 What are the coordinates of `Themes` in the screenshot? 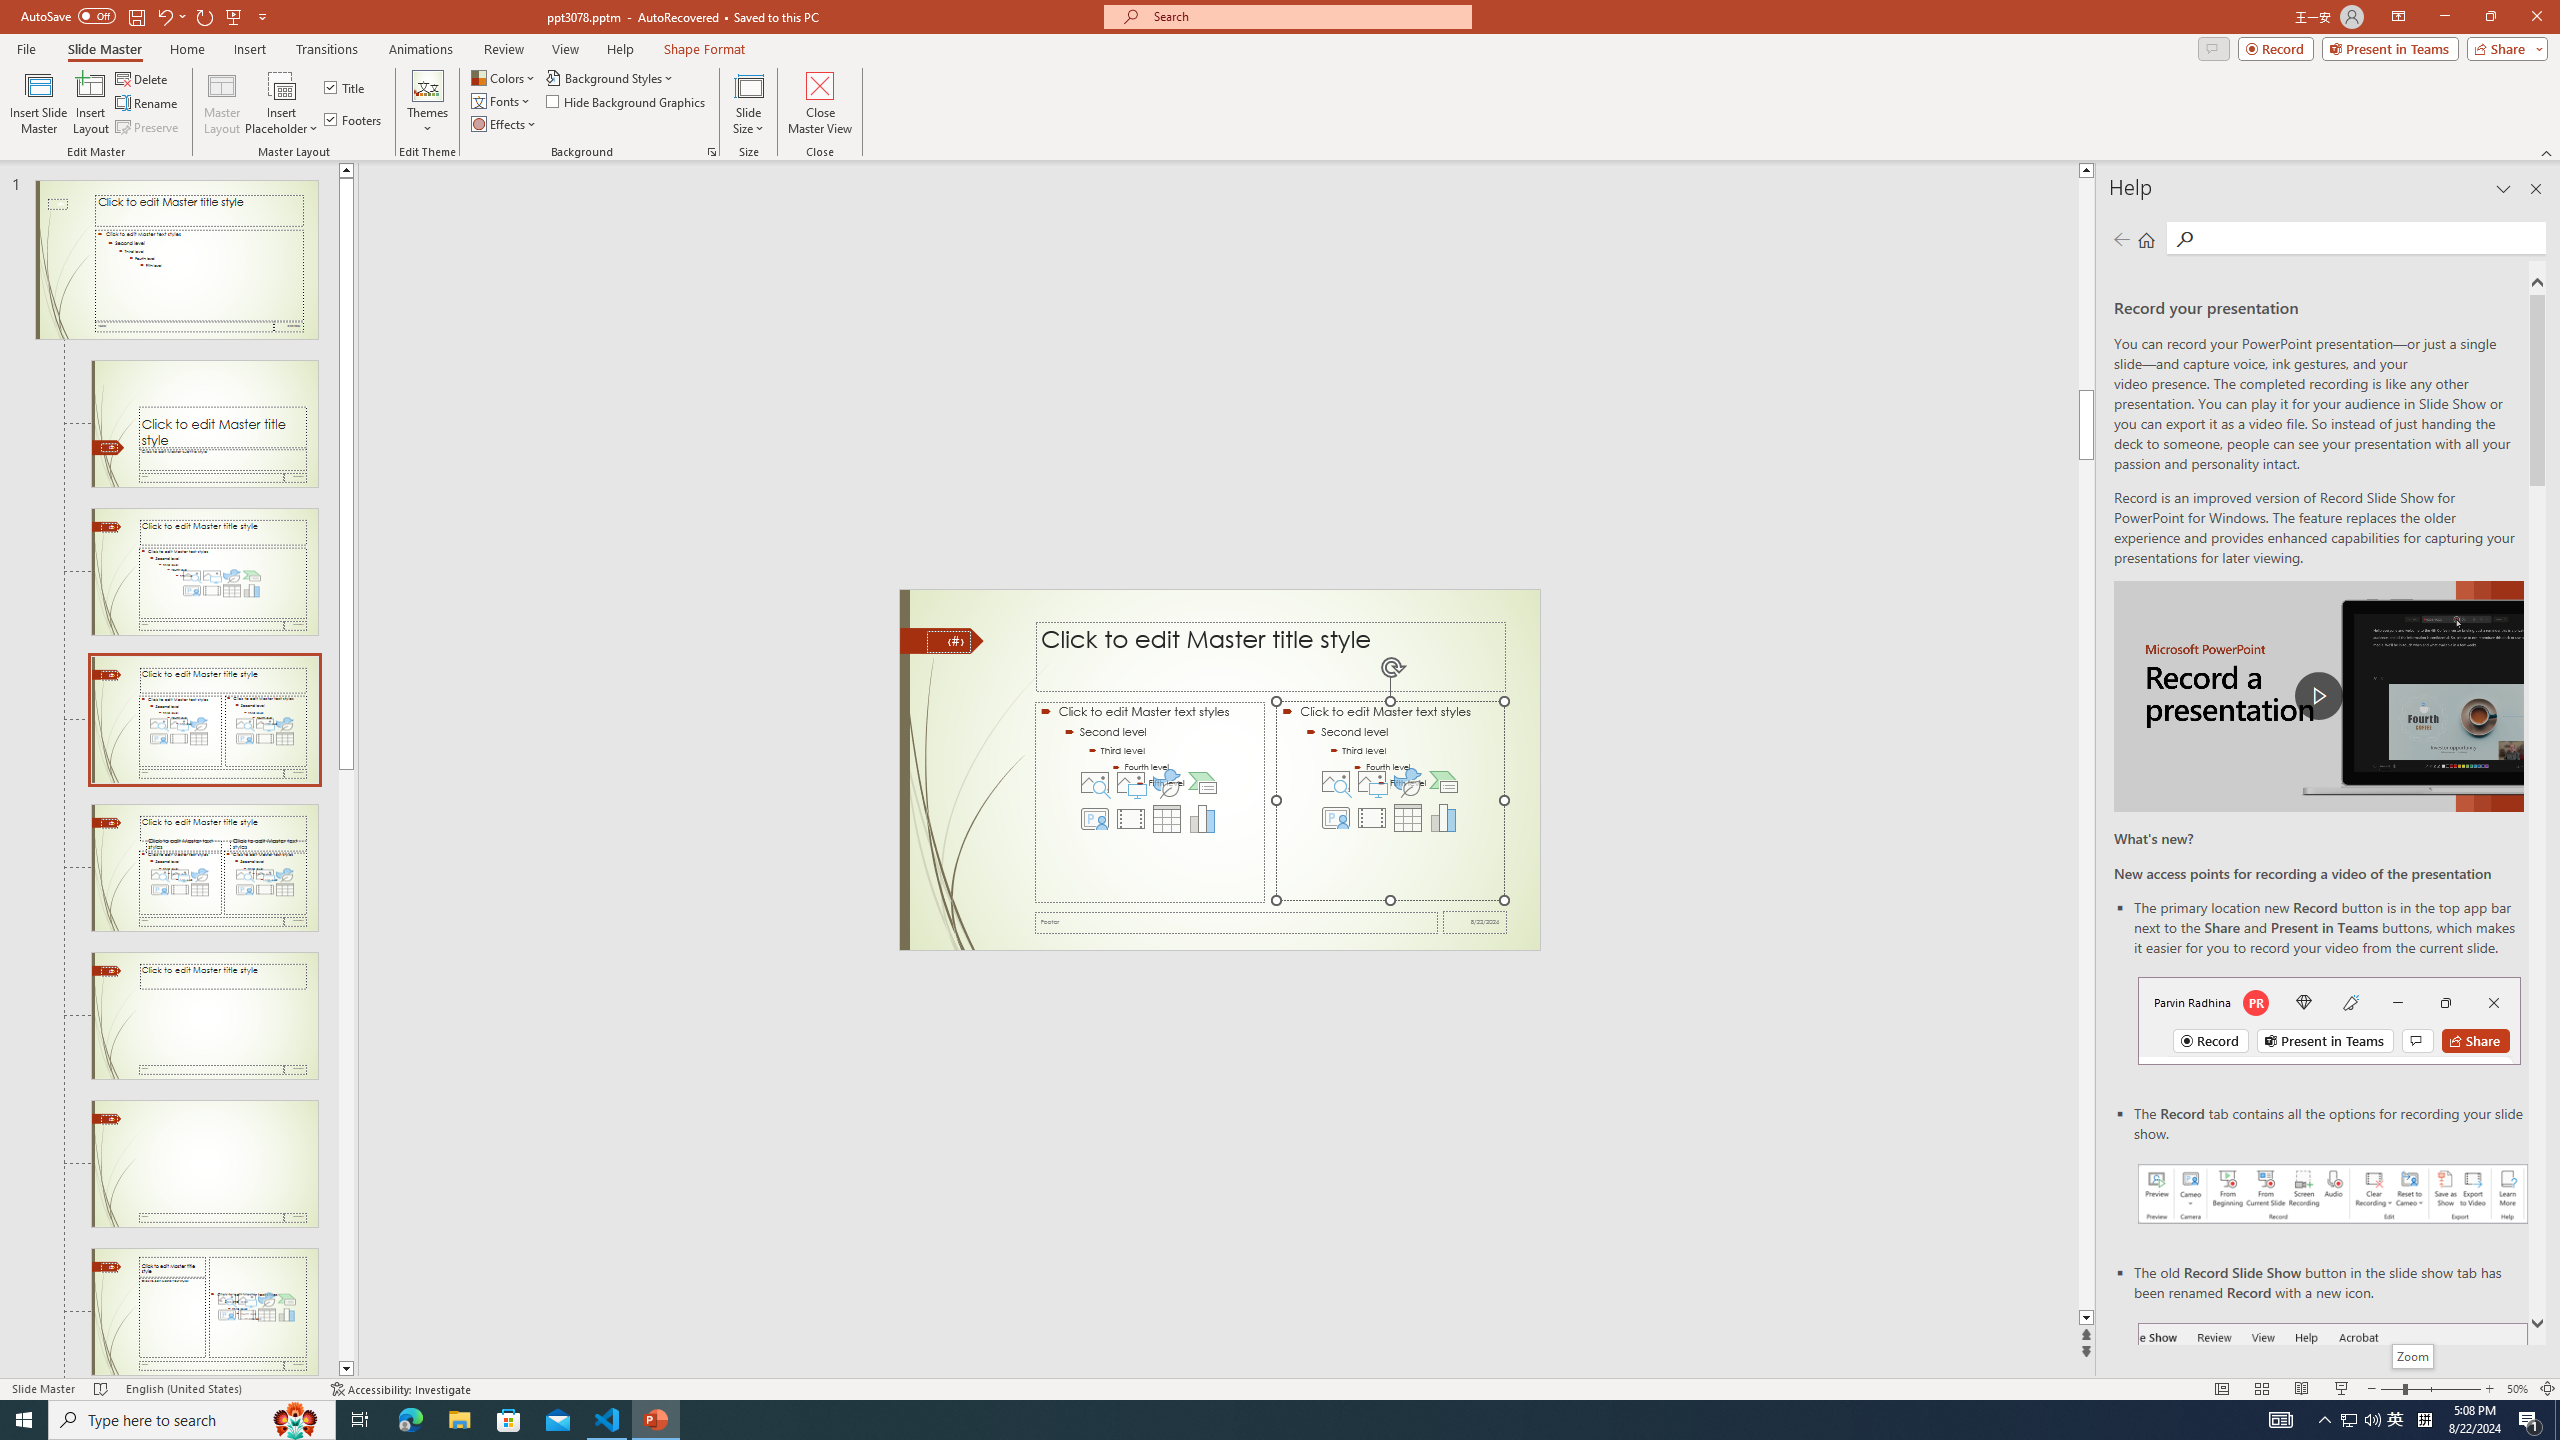 It's located at (427, 103).